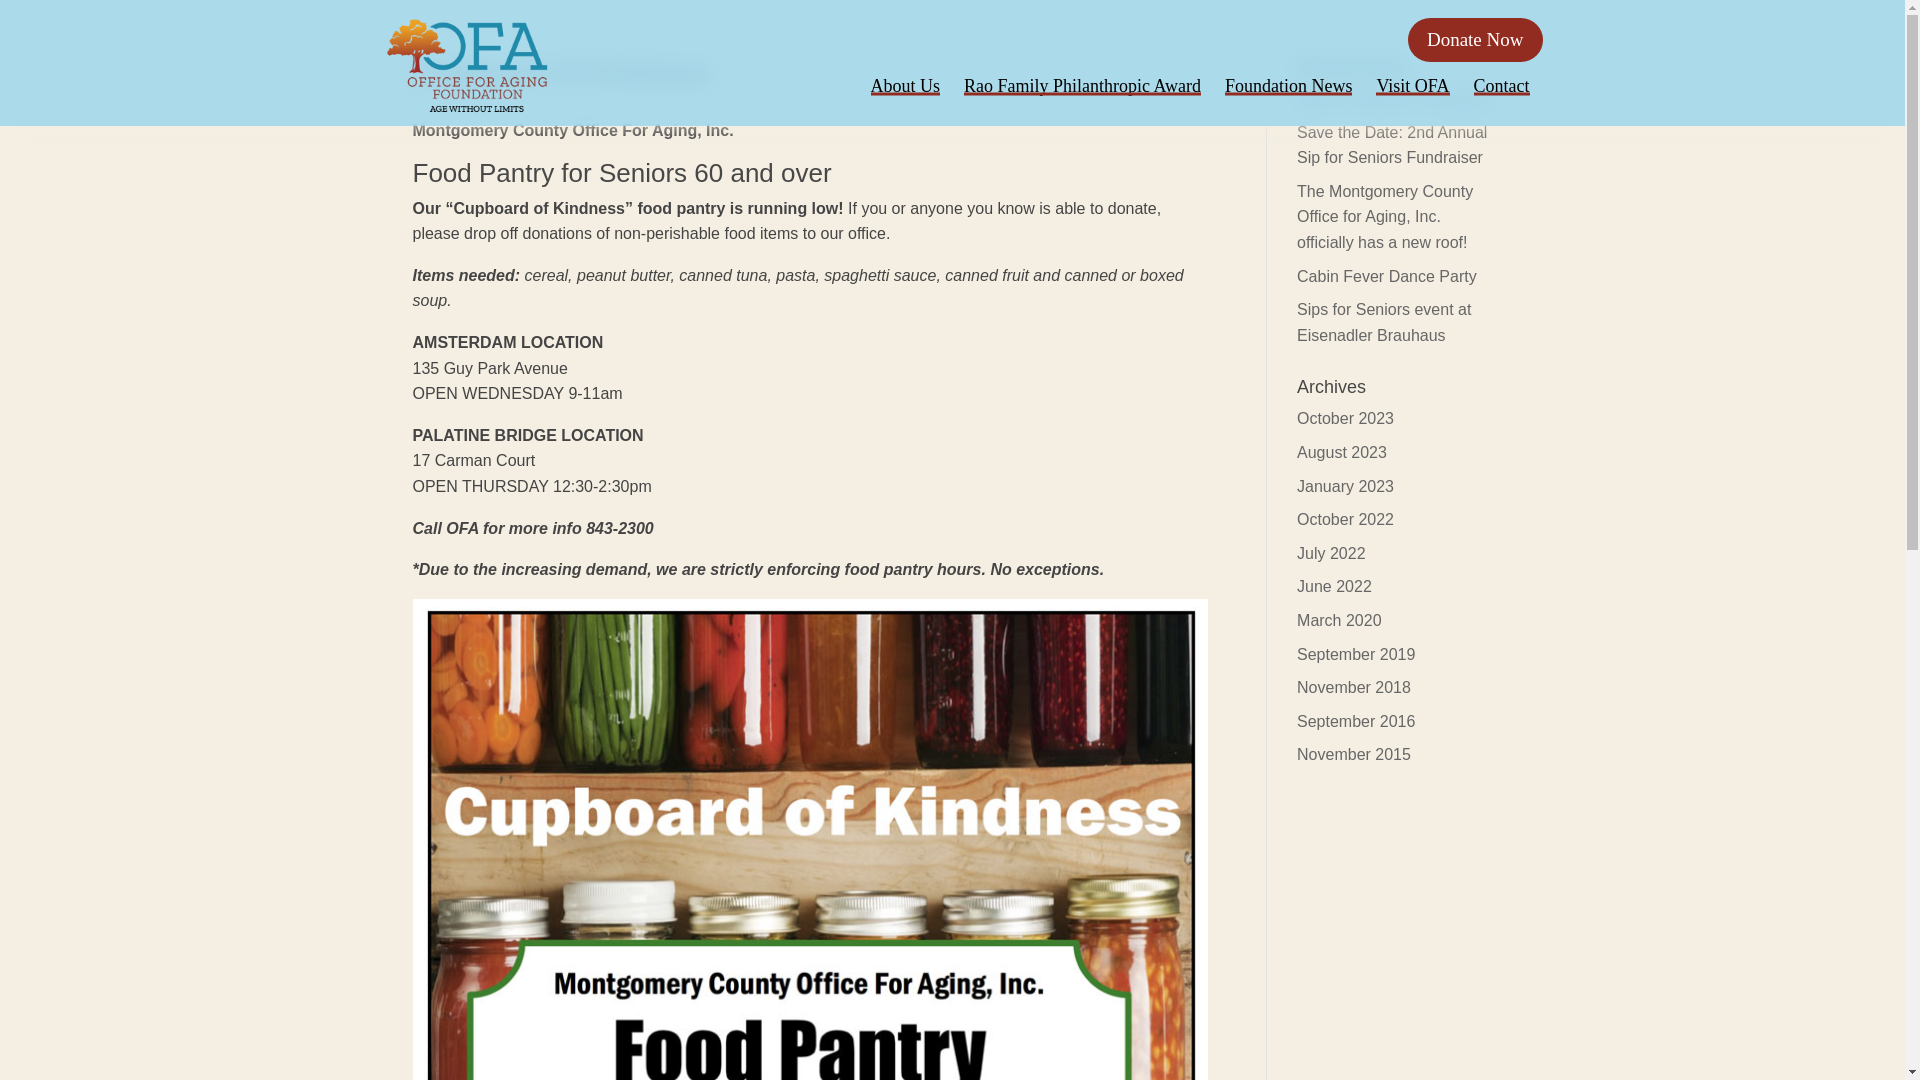  What do you see at coordinates (906, 86) in the screenshot?
I see `About Us				` at bounding box center [906, 86].